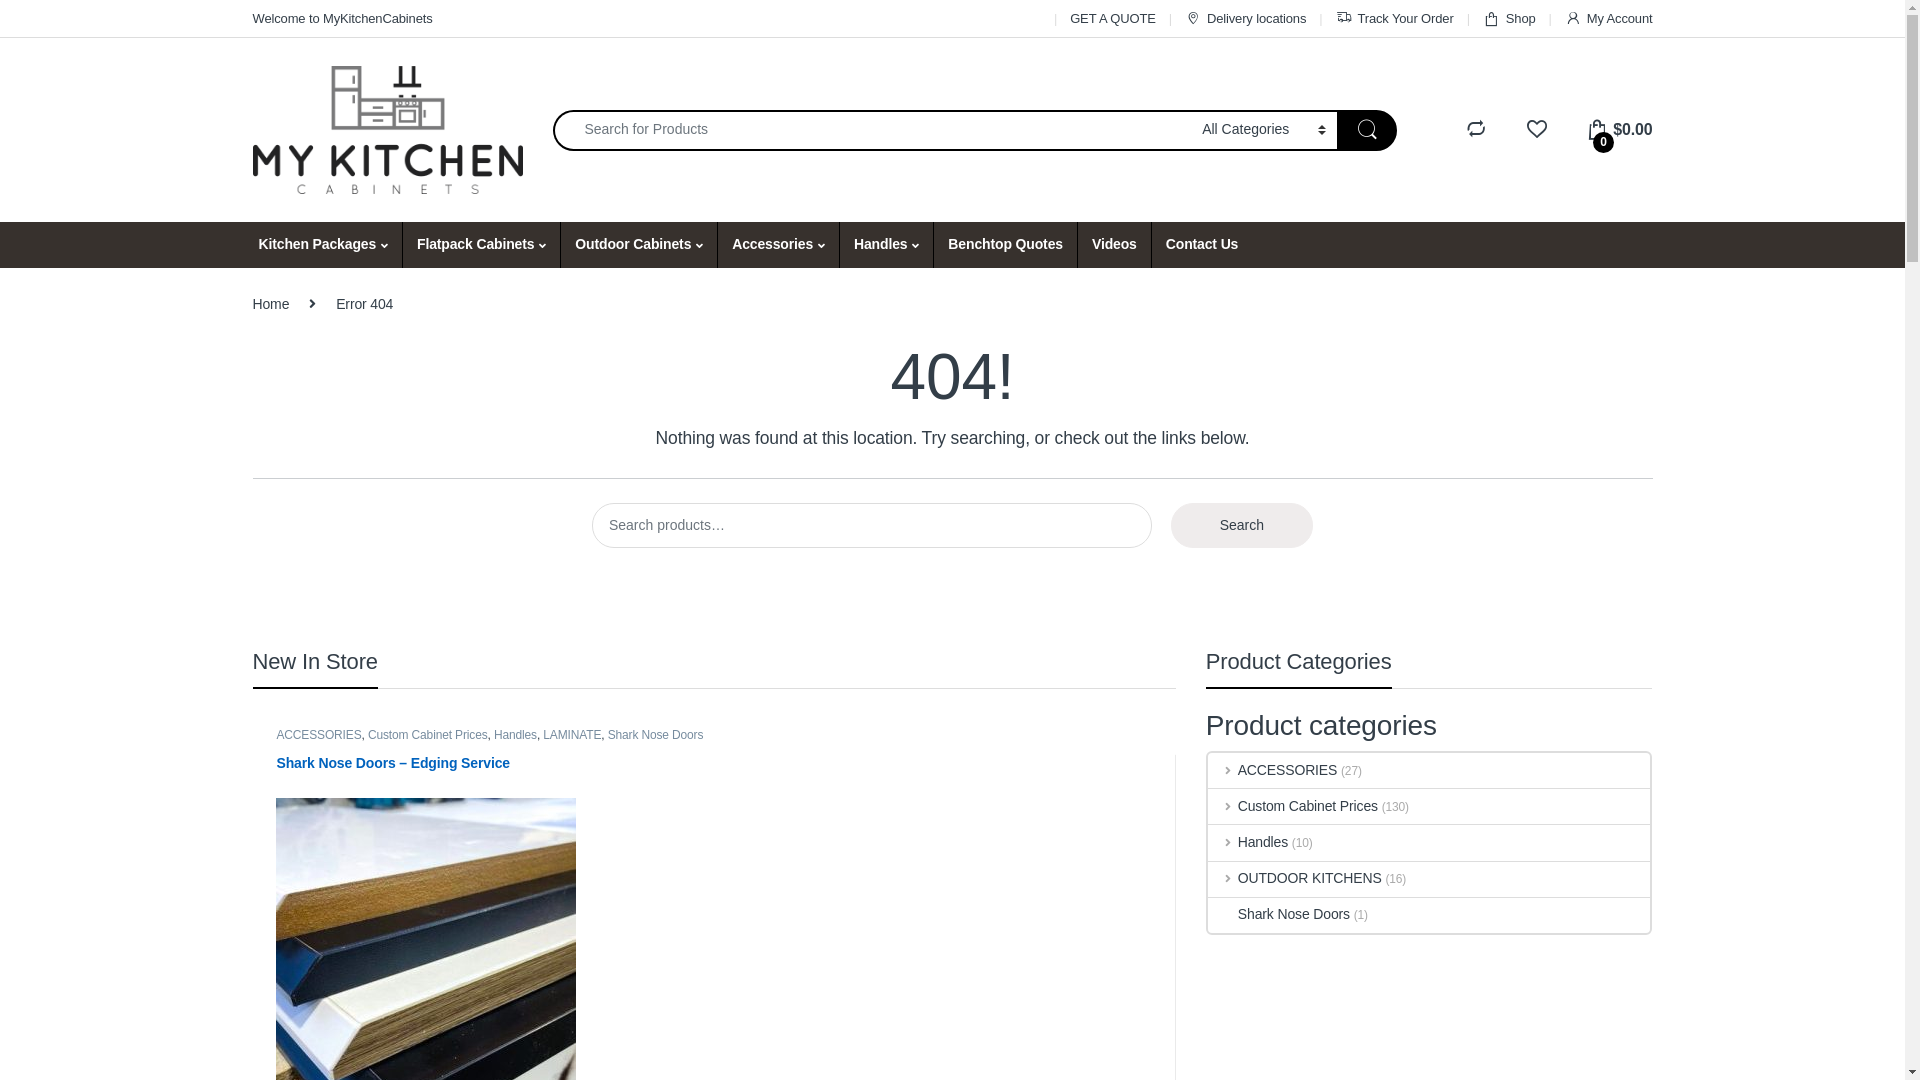  Describe the element at coordinates (322, 245) in the screenshot. I see `Kitchen Packages` at that location.